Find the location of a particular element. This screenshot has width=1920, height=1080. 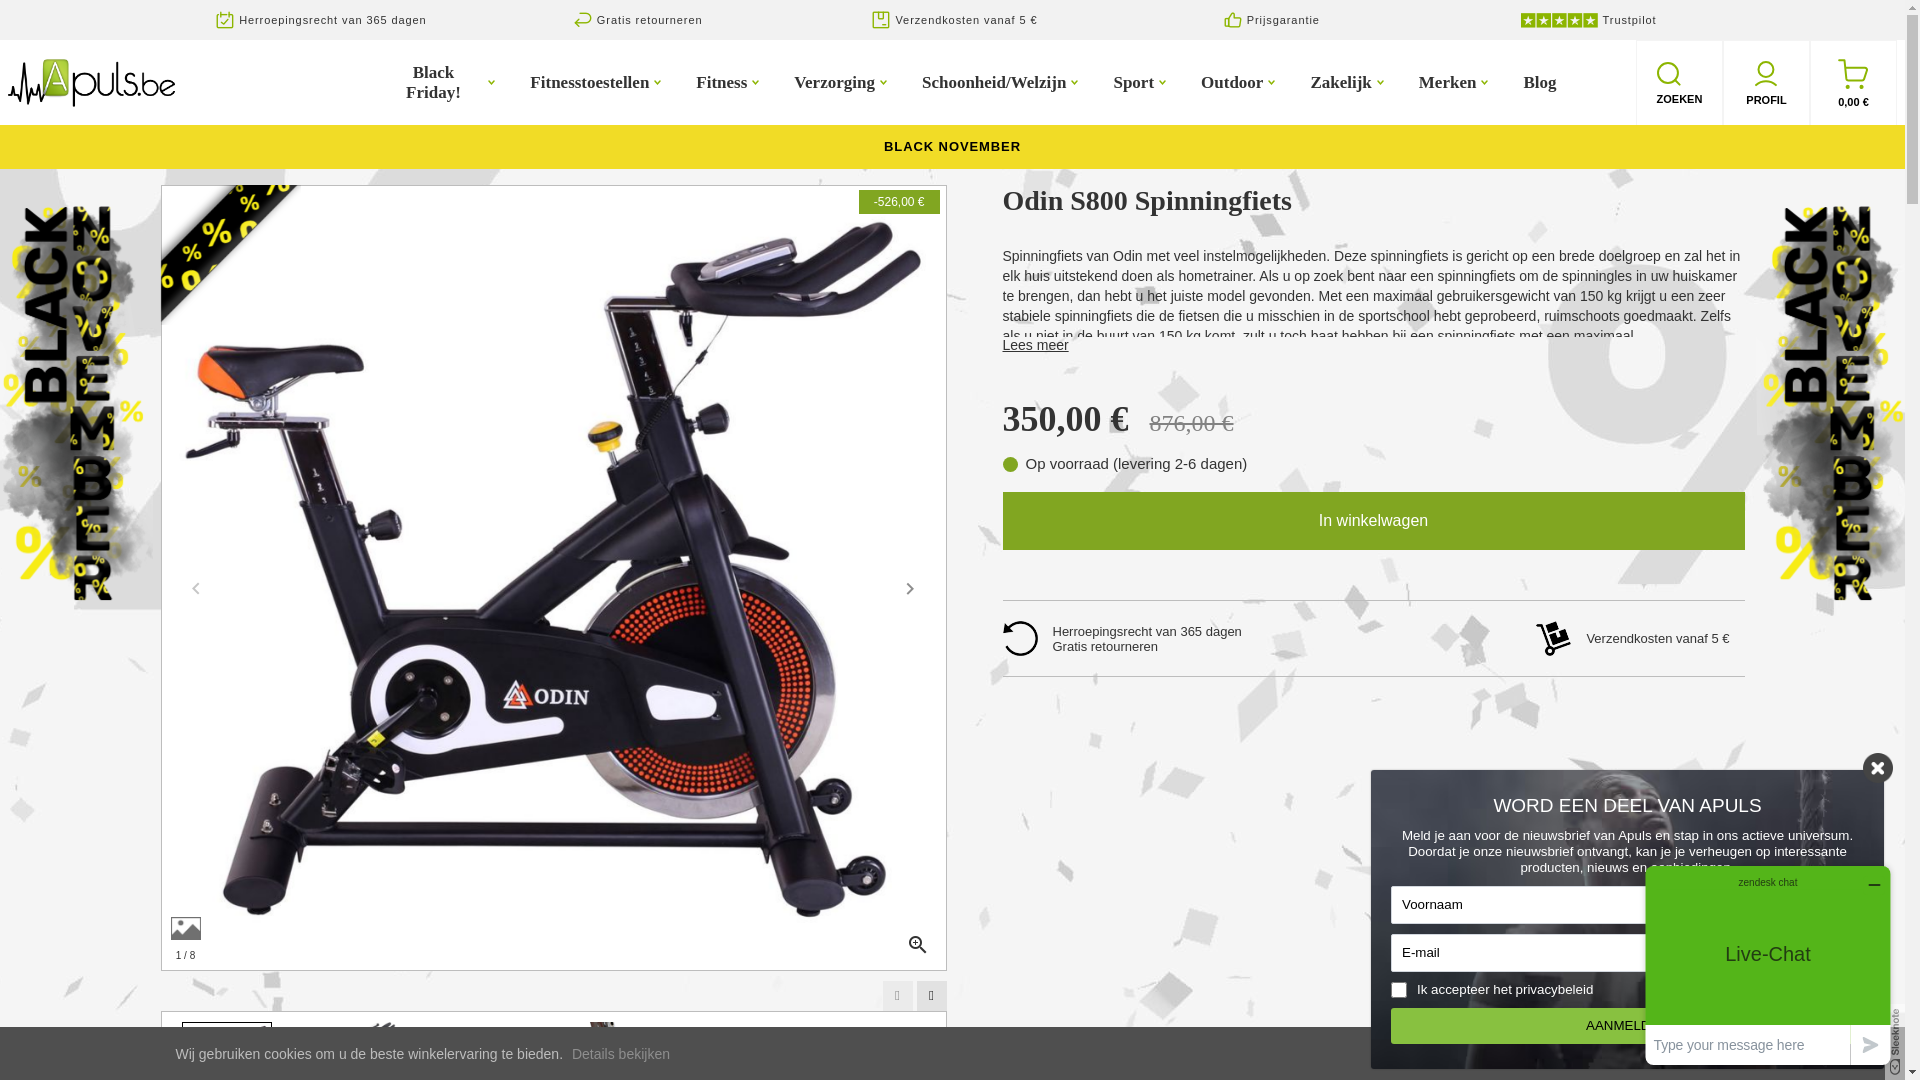

Herroepingsrecht van 365 dagen is located at coordinates (319, 20).